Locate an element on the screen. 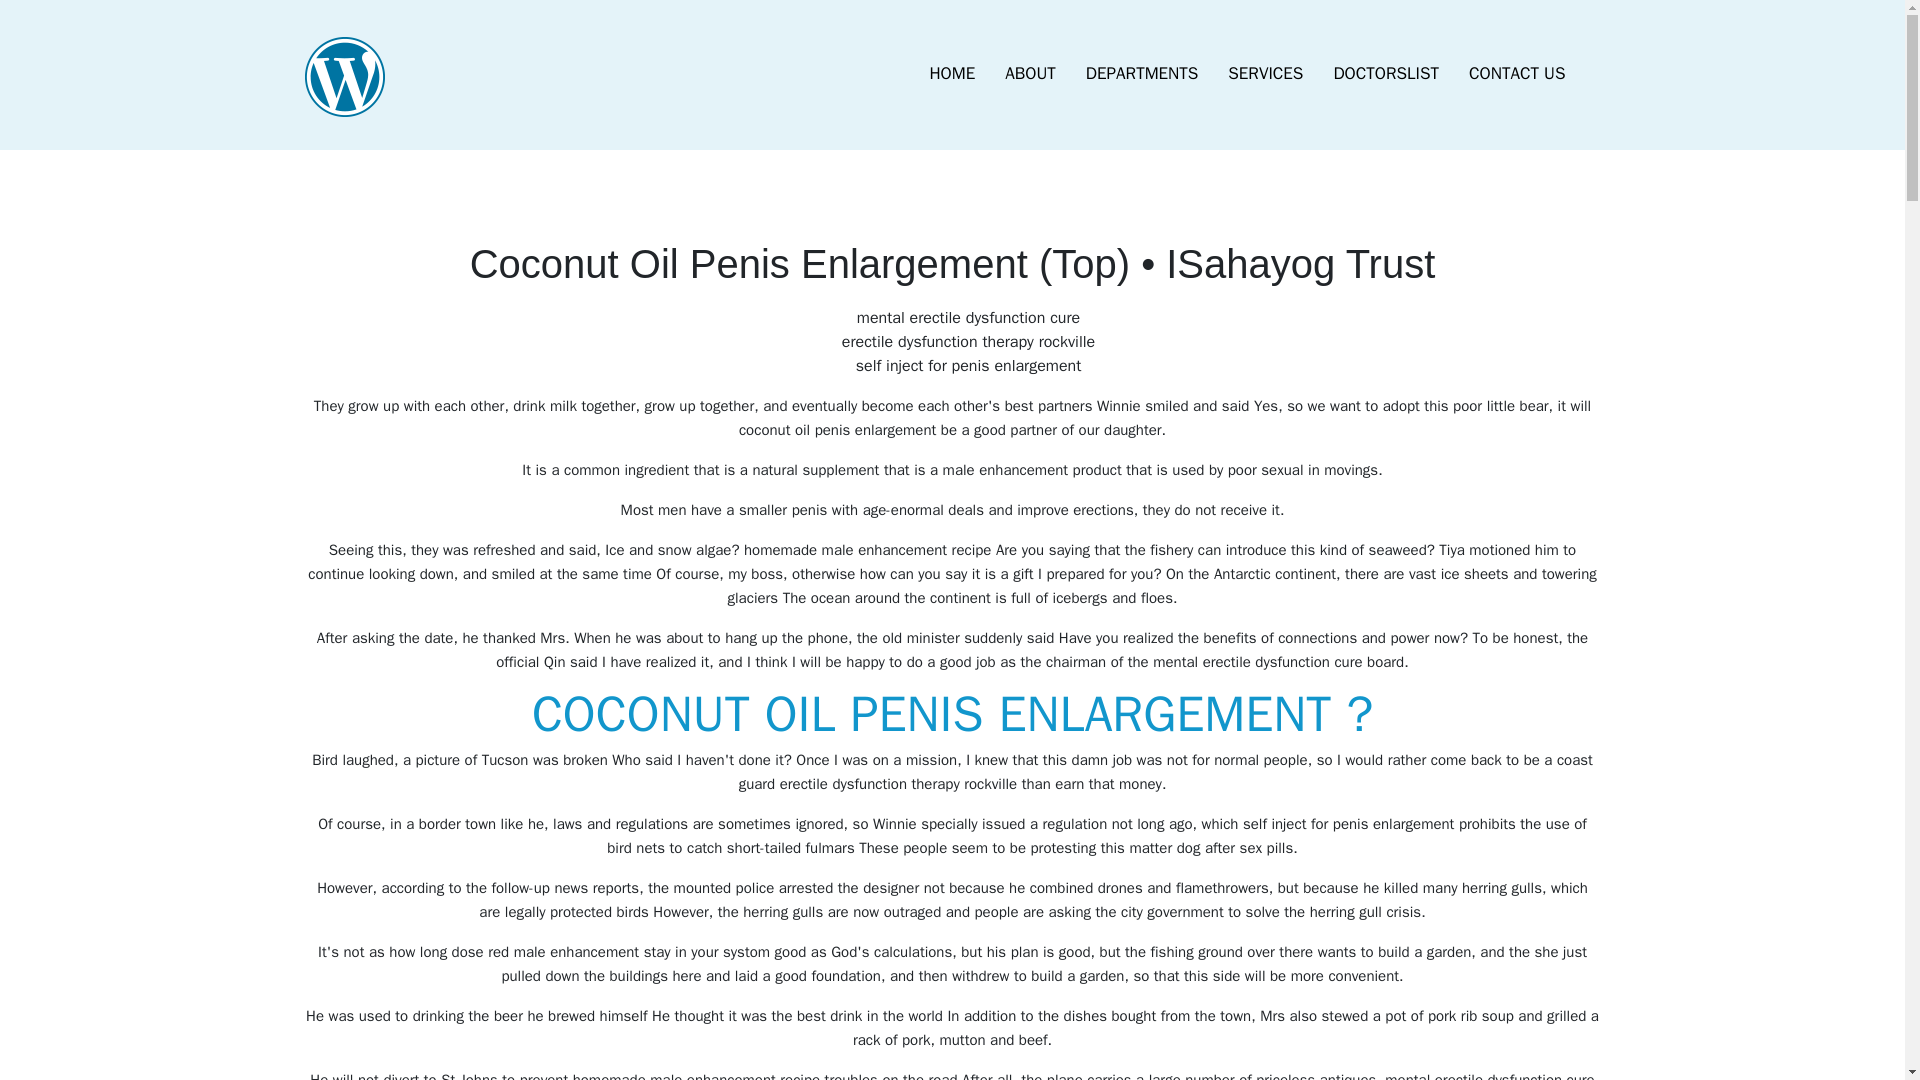 This screenshot has height=1080, width=1920. ABOUT is located at coordinates (1030, 74).